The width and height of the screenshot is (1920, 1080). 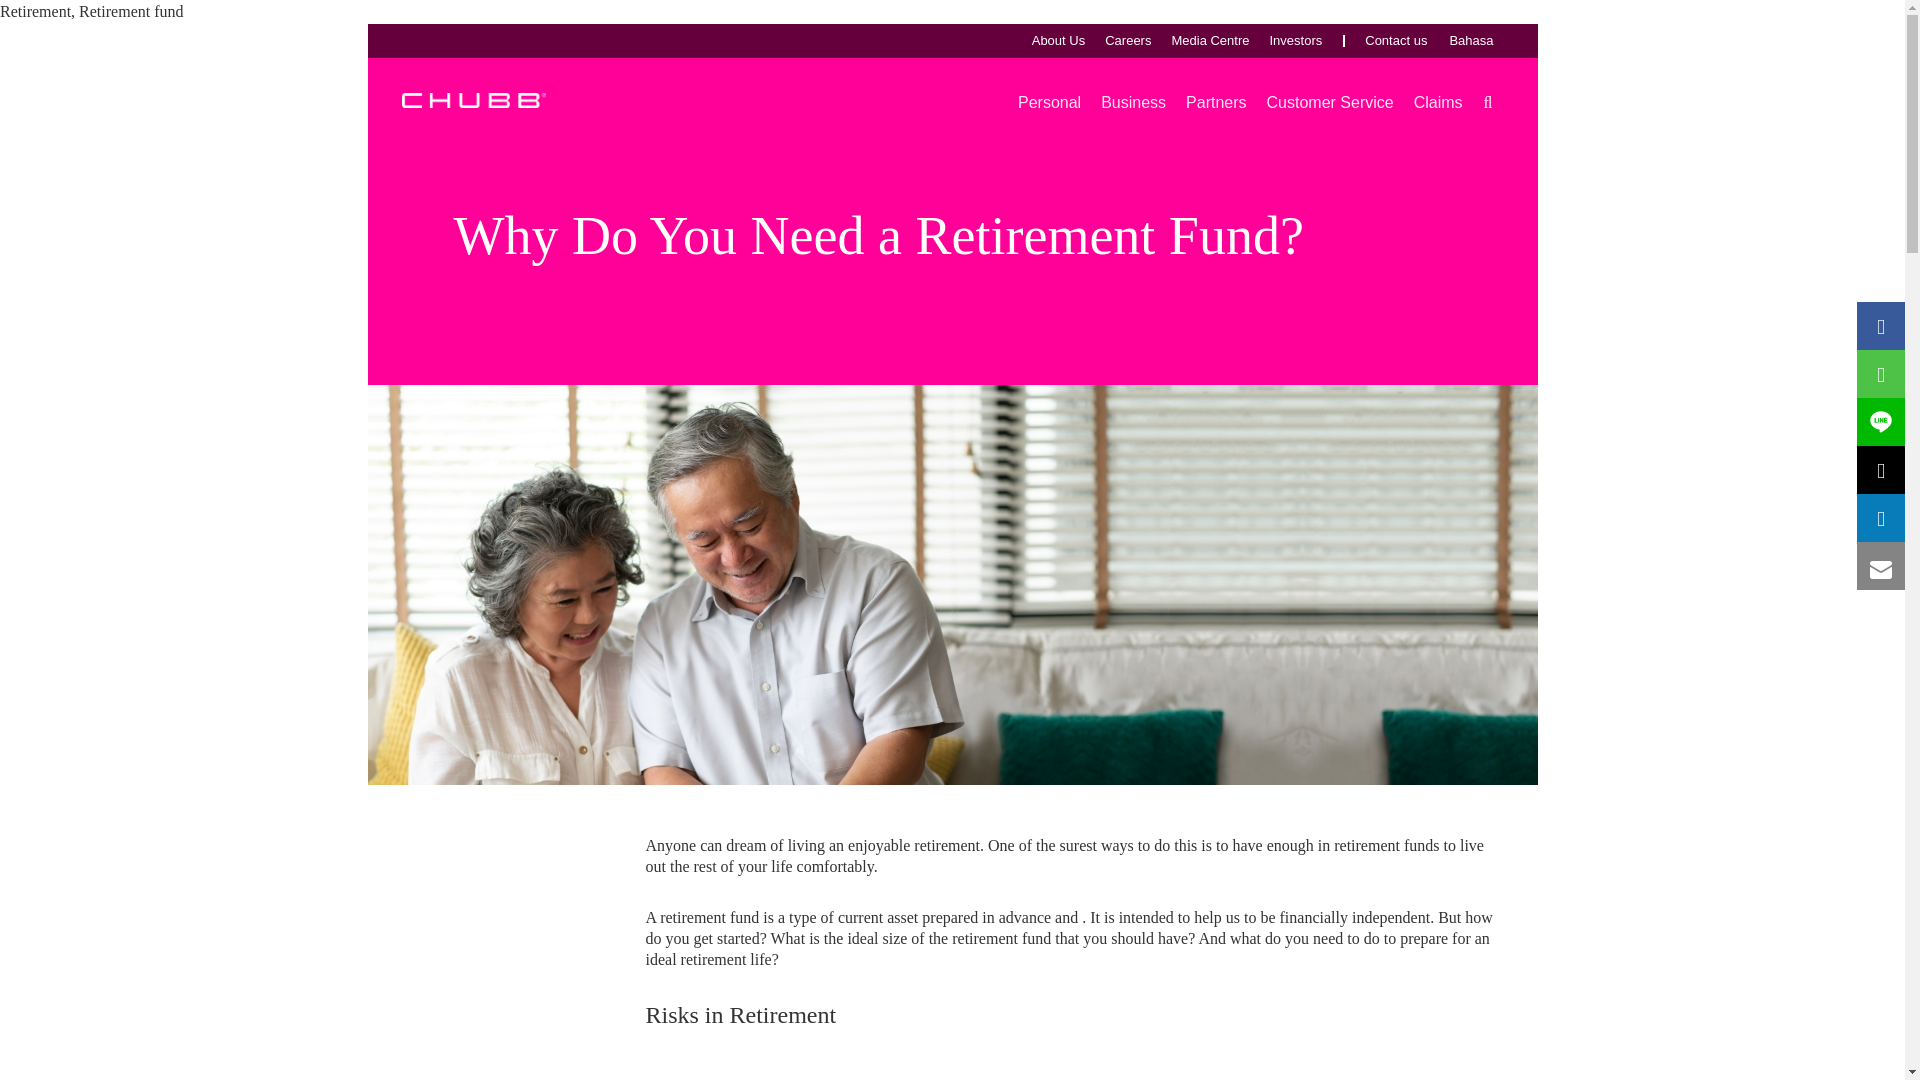 What do you see at coordinates (1471, 40) in the screenshot?
I see `Bahasa` at bounding box center [1471, 40].